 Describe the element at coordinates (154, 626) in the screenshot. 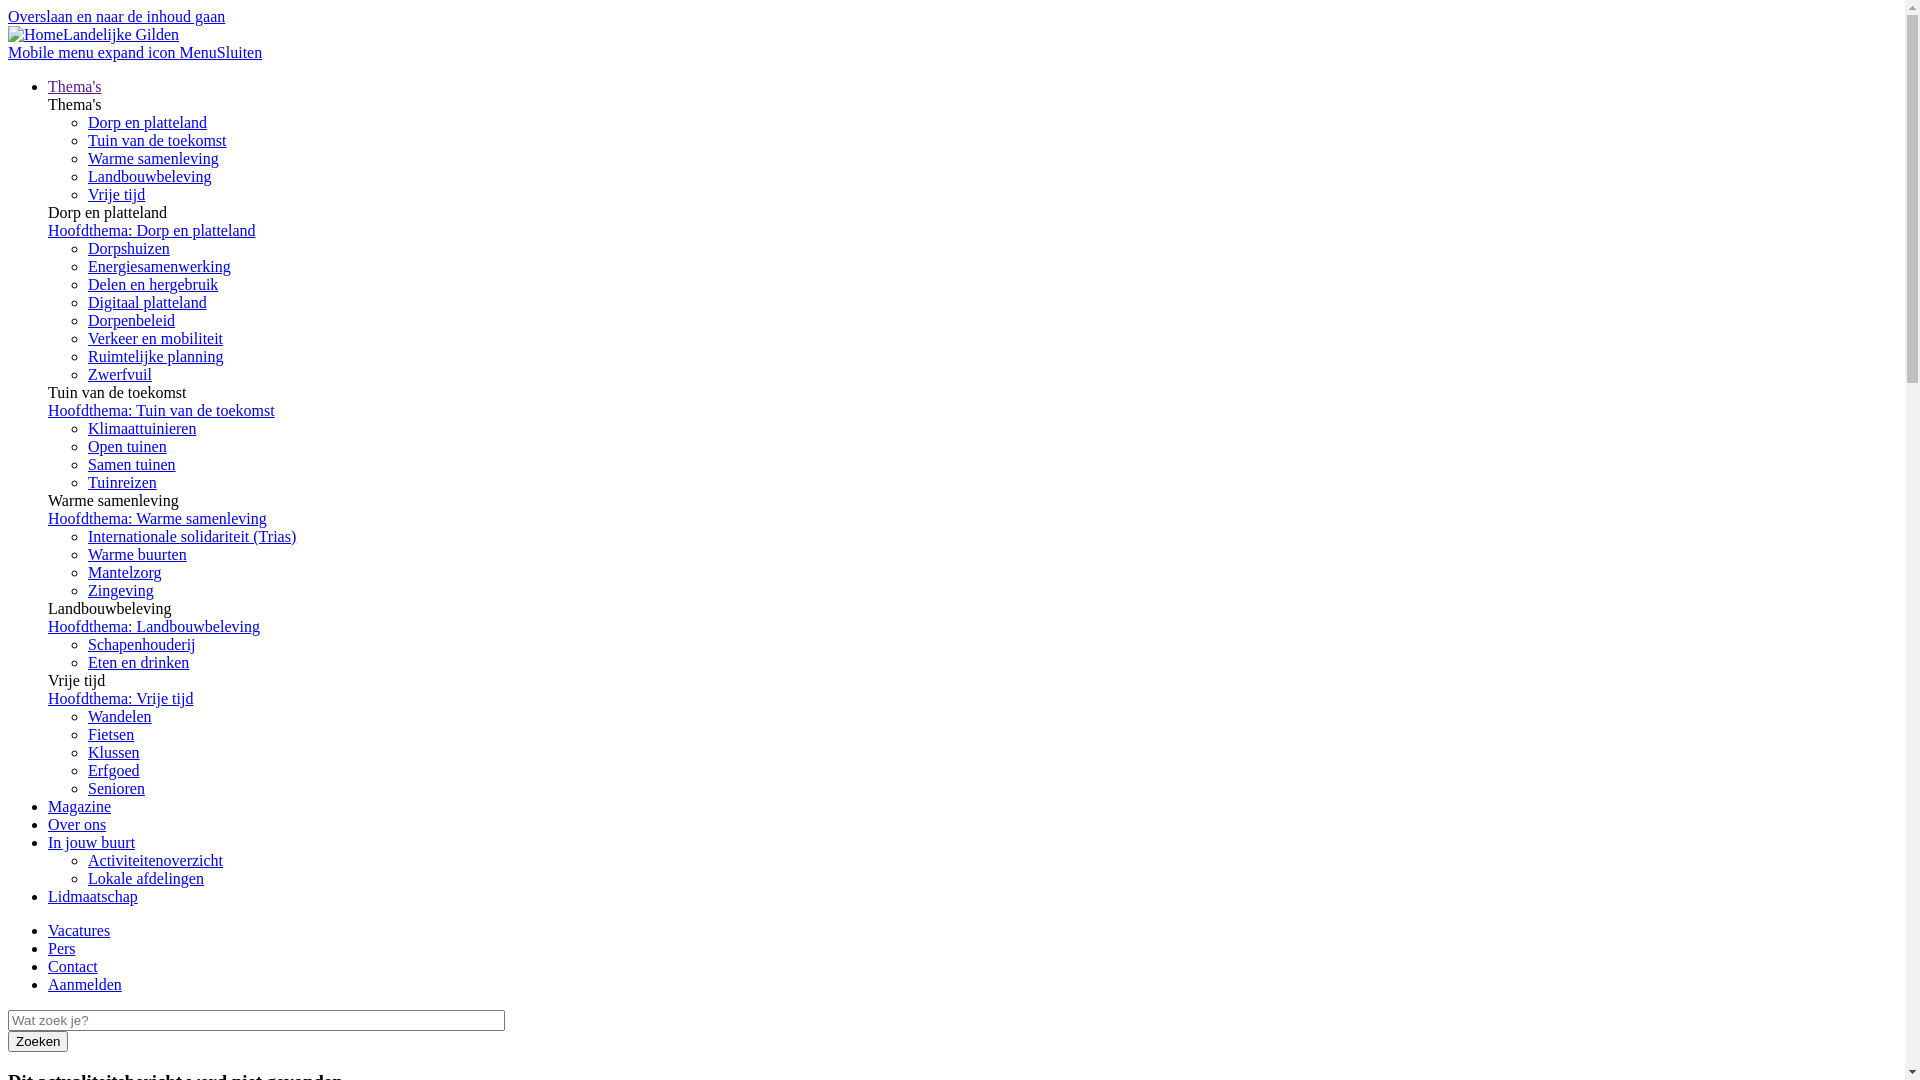

I see `Hoofdthema: Landbouwbeleving` at that location.